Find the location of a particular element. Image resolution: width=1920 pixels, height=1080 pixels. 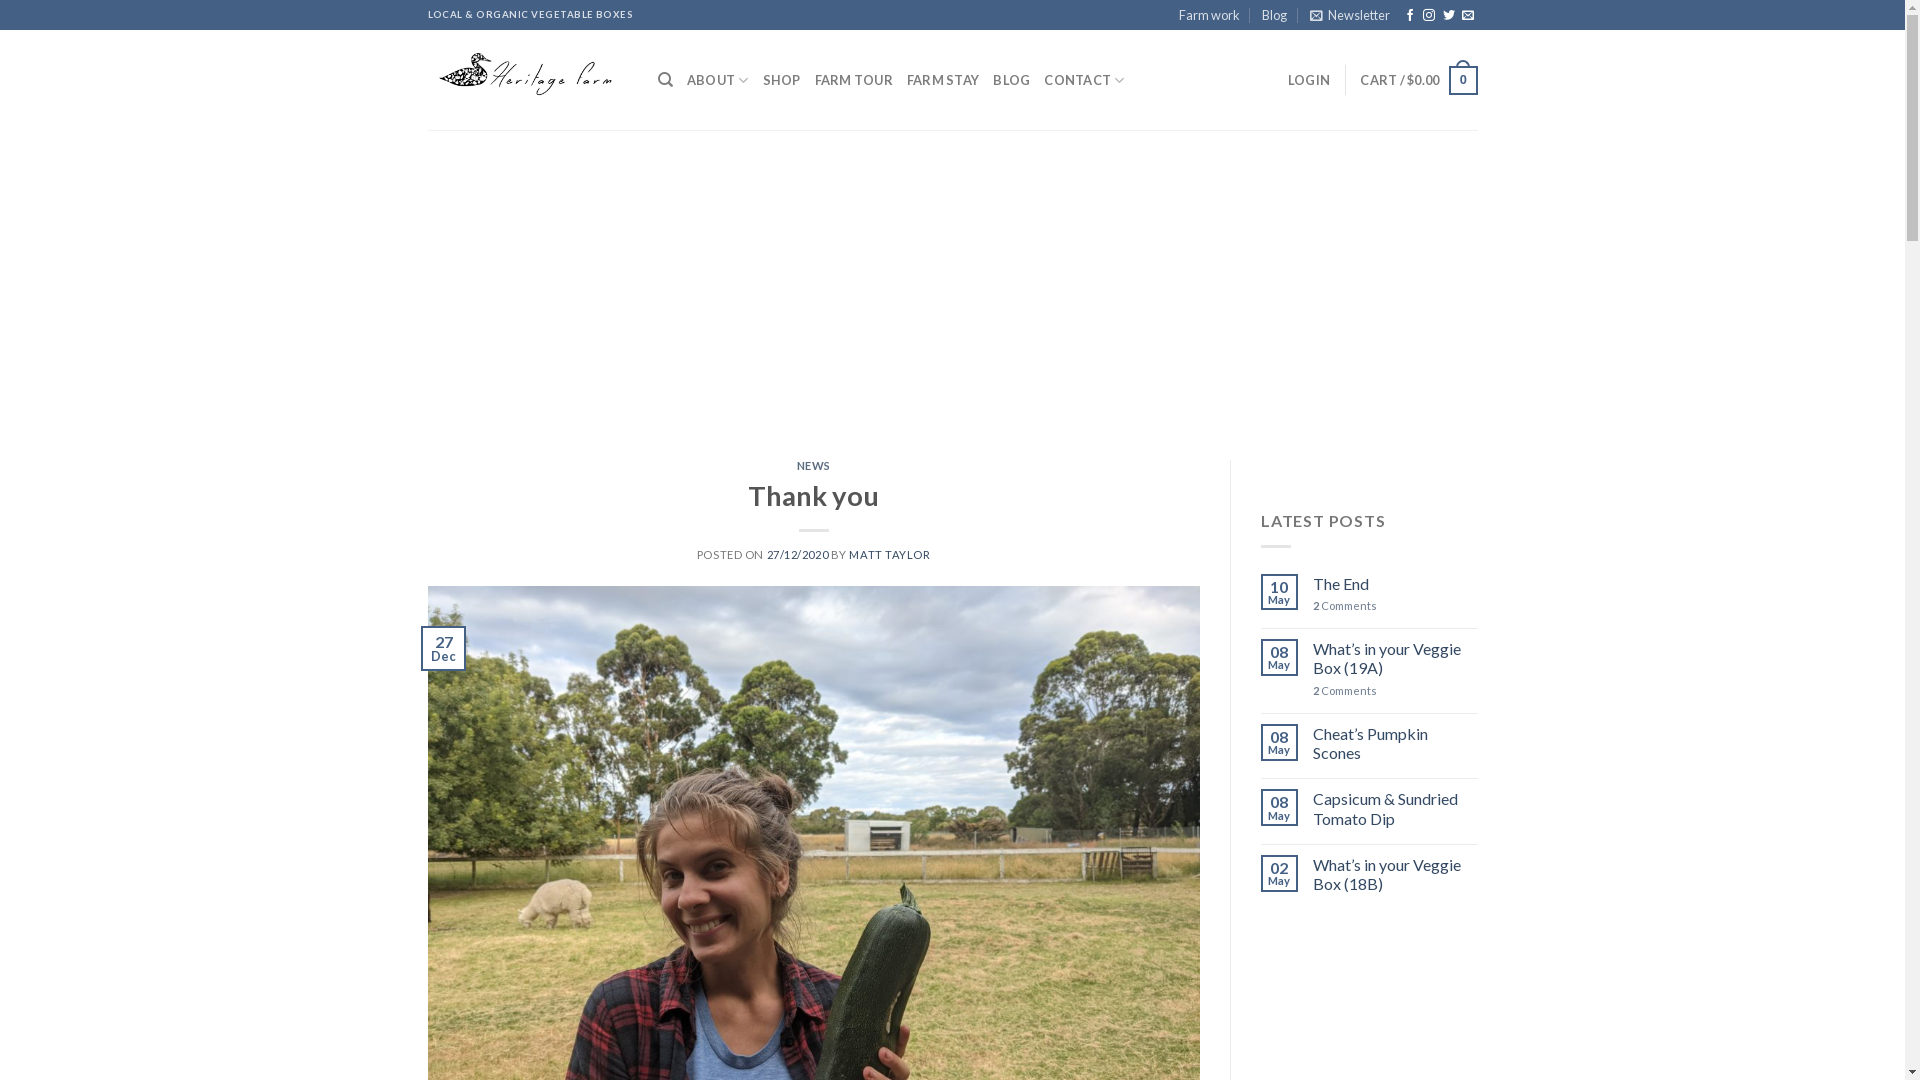

Newsletter is located at coordinates (1350, 15).